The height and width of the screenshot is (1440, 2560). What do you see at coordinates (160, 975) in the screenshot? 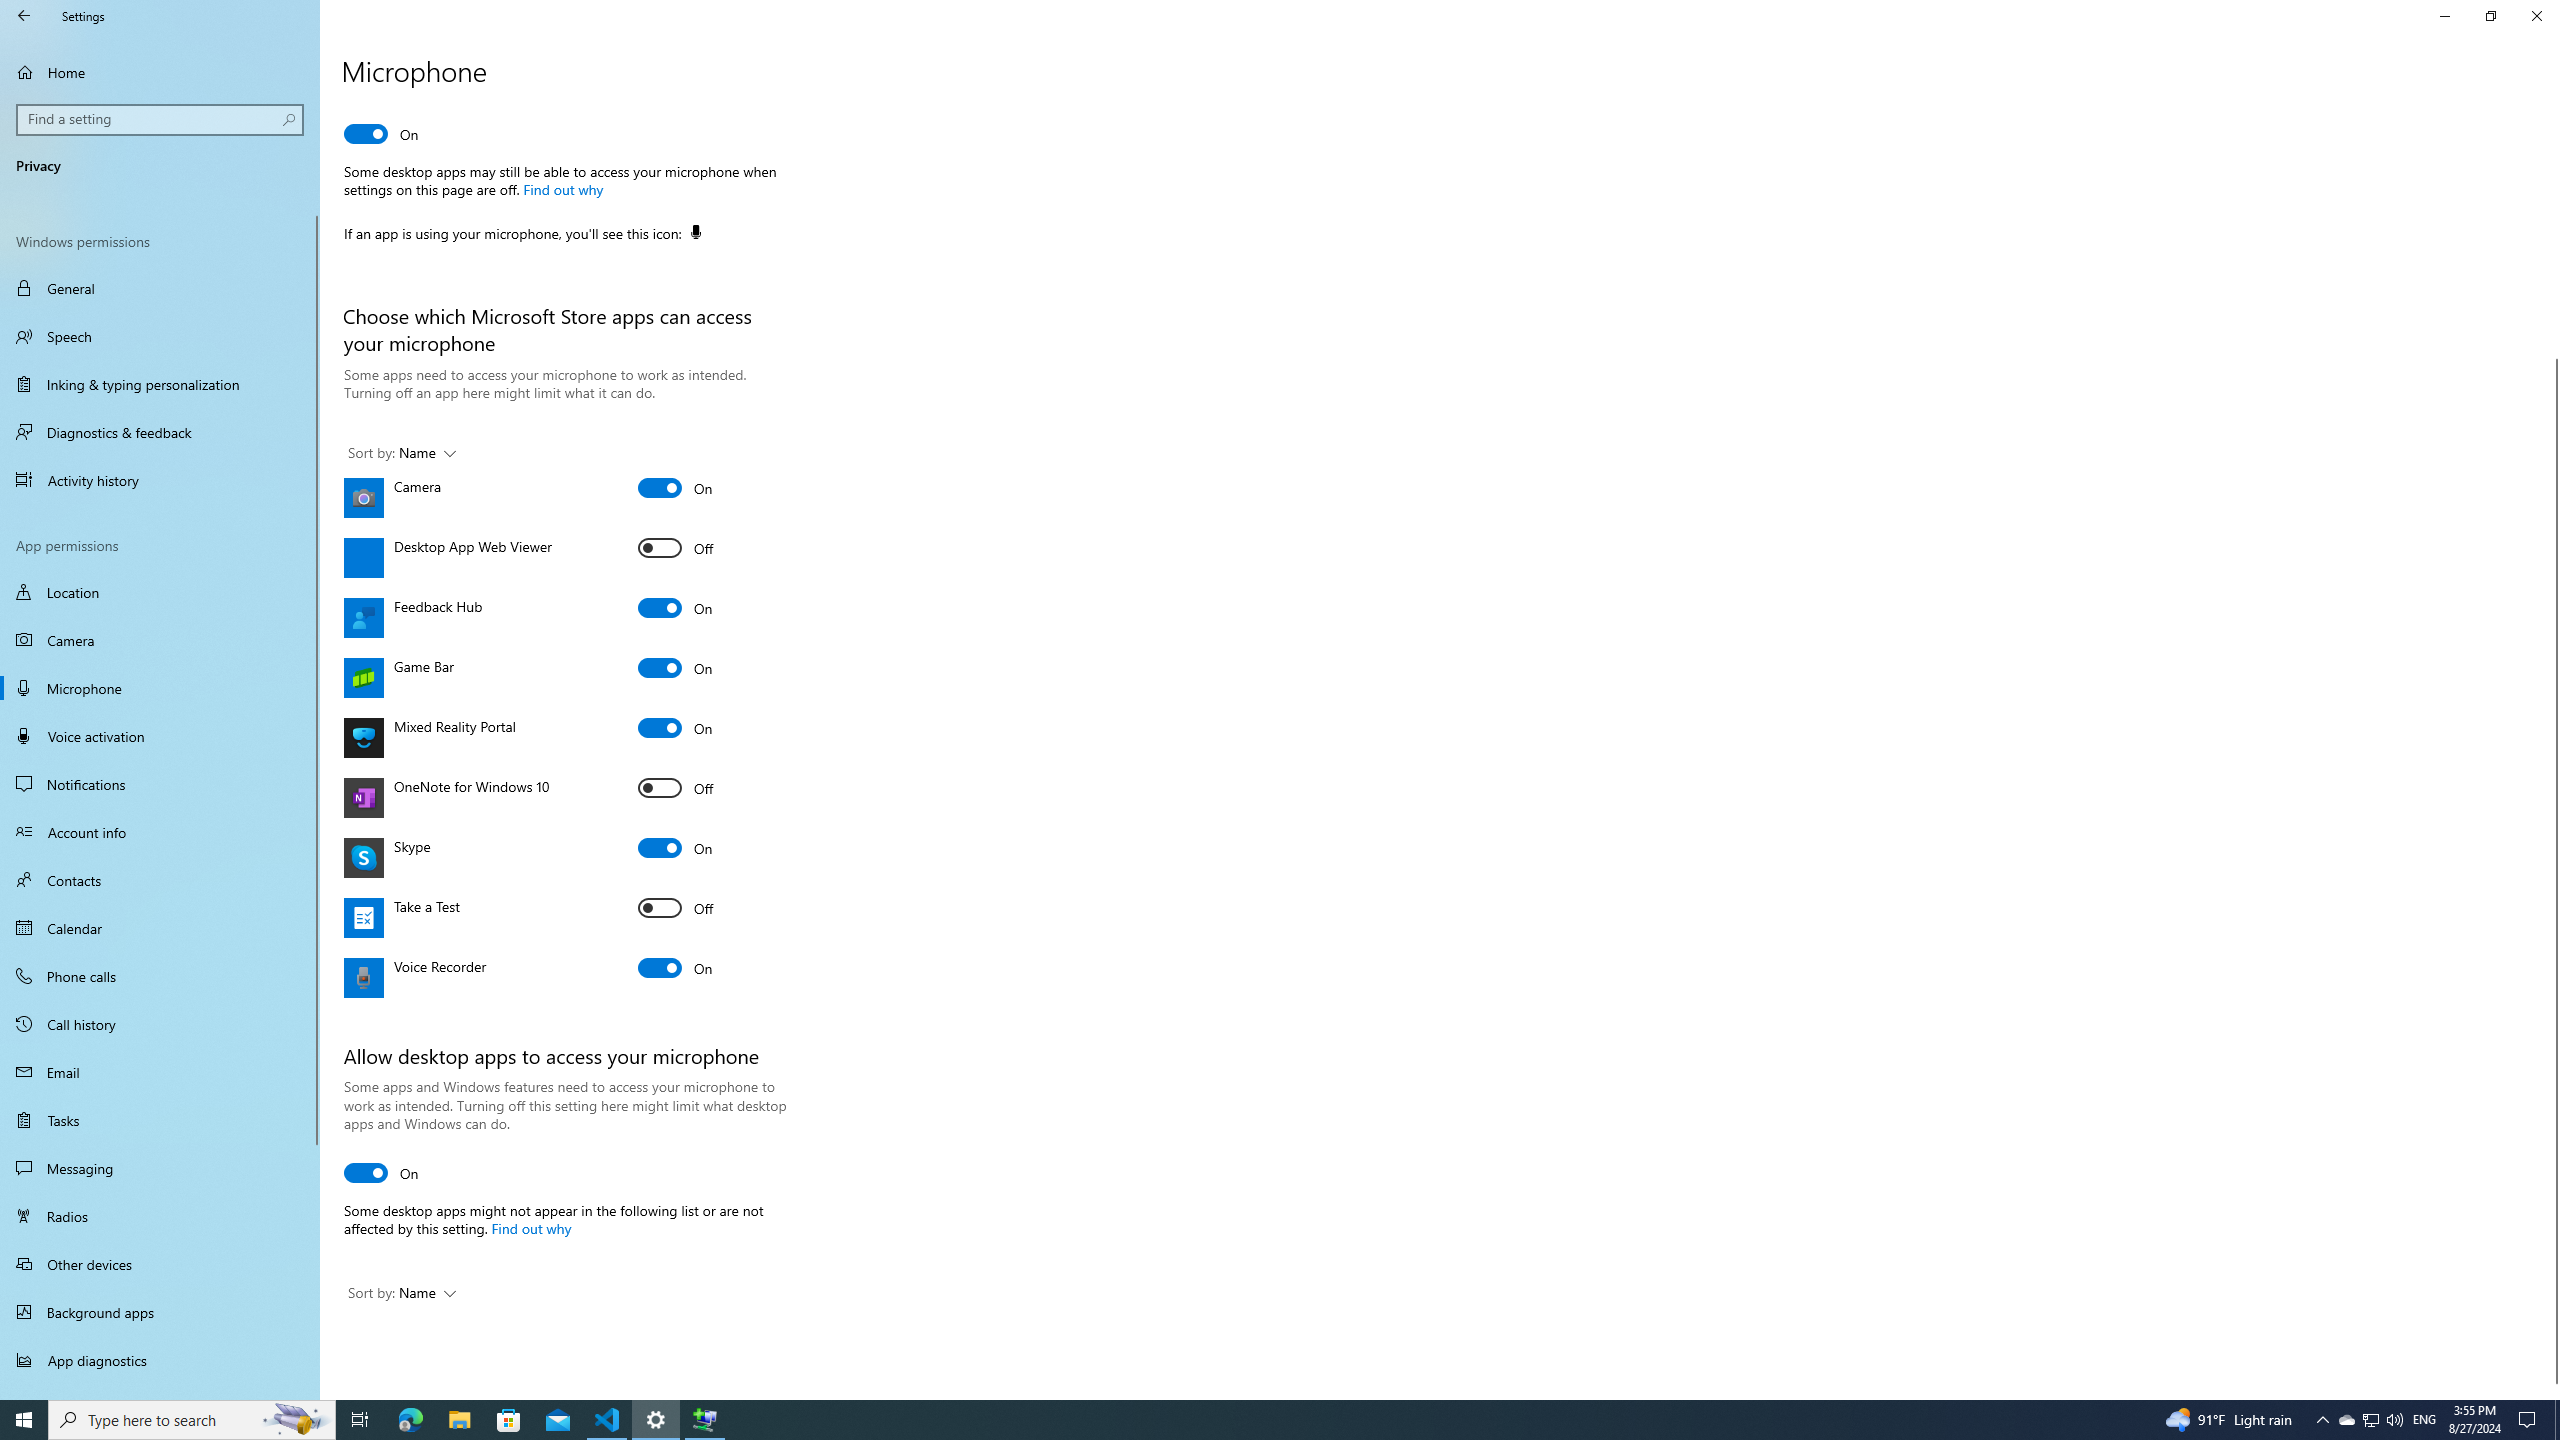
I see `Phone calls` at bounding box center [160, 975].